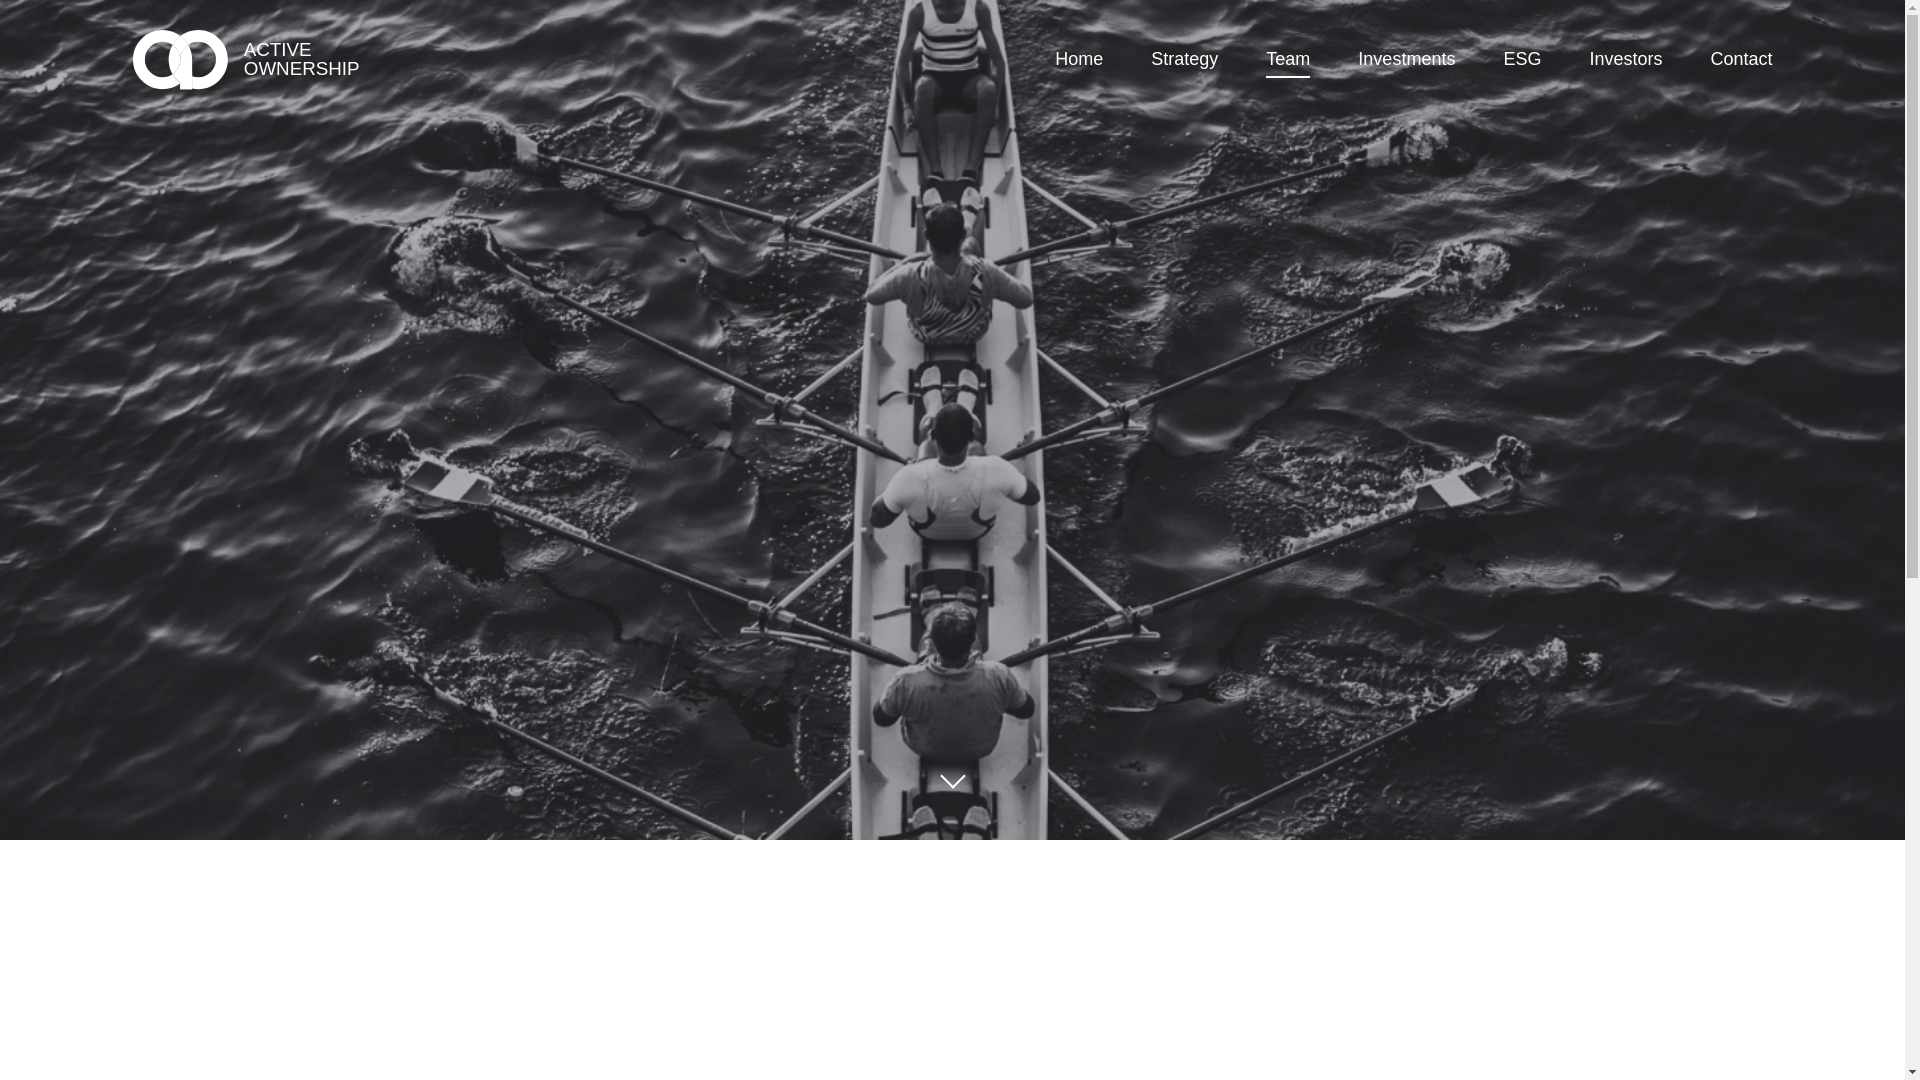  Describe the element at coordinates (1406, 60) in the screenshot. I see `Investments` at that location.